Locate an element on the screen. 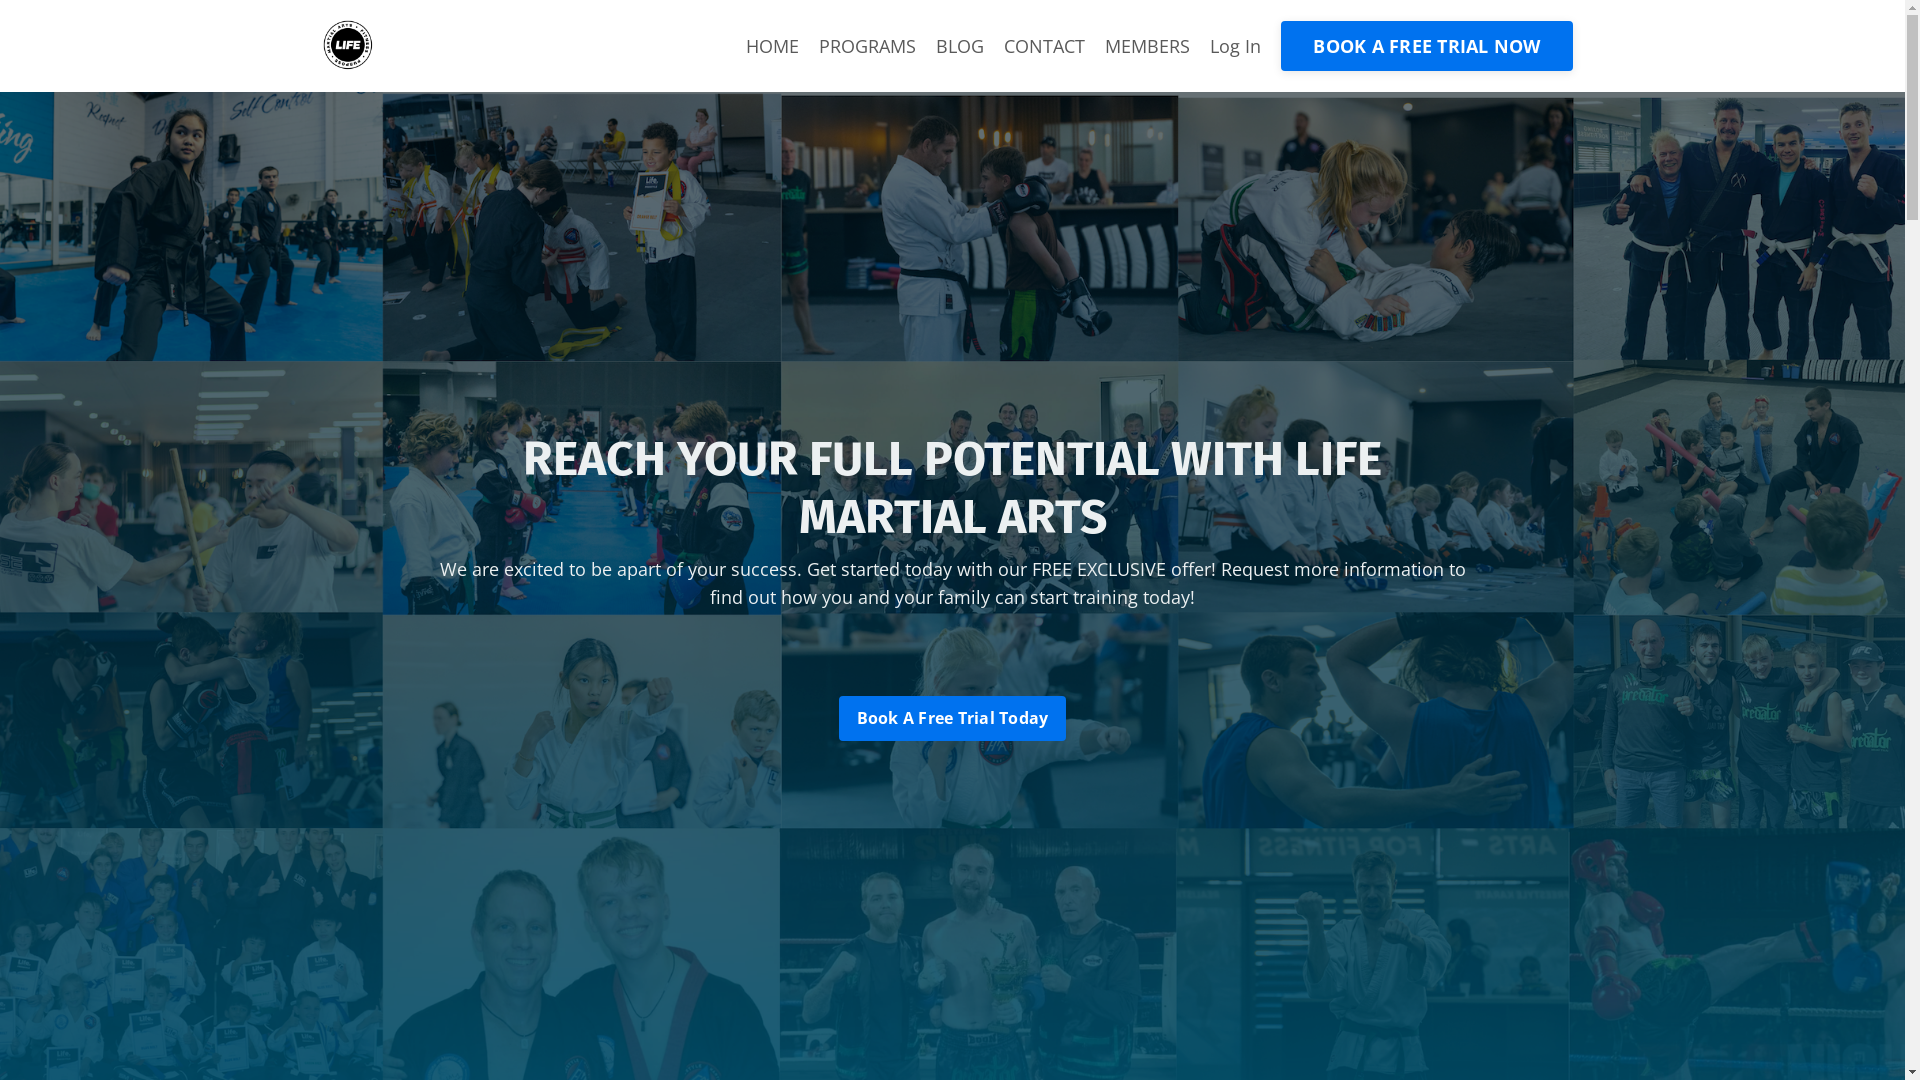 The image size is (1920, 1080). CONTACT is located at coordinates (1044, 46).